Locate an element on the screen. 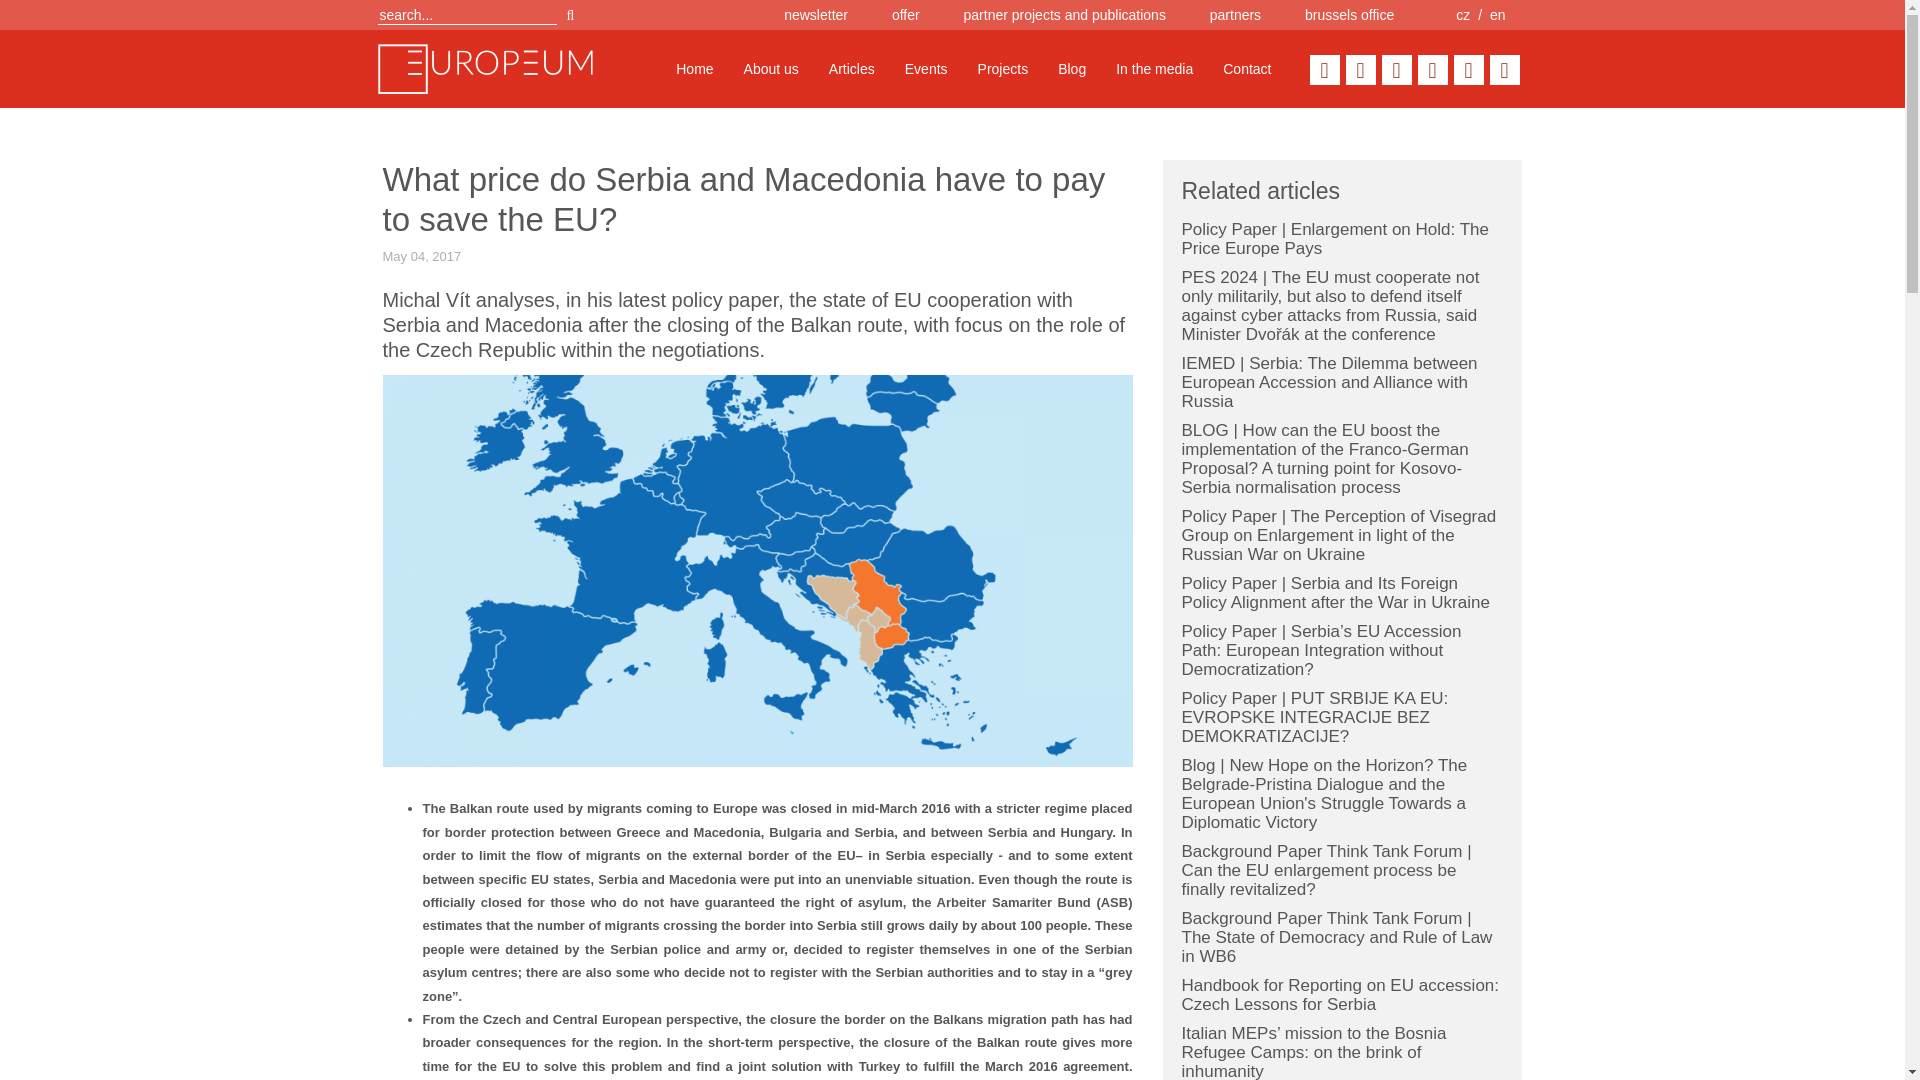 Image resolution: width=1920 pixels, height=1080 pixels. partner projects and publications is located at coordinates (1064, 14).